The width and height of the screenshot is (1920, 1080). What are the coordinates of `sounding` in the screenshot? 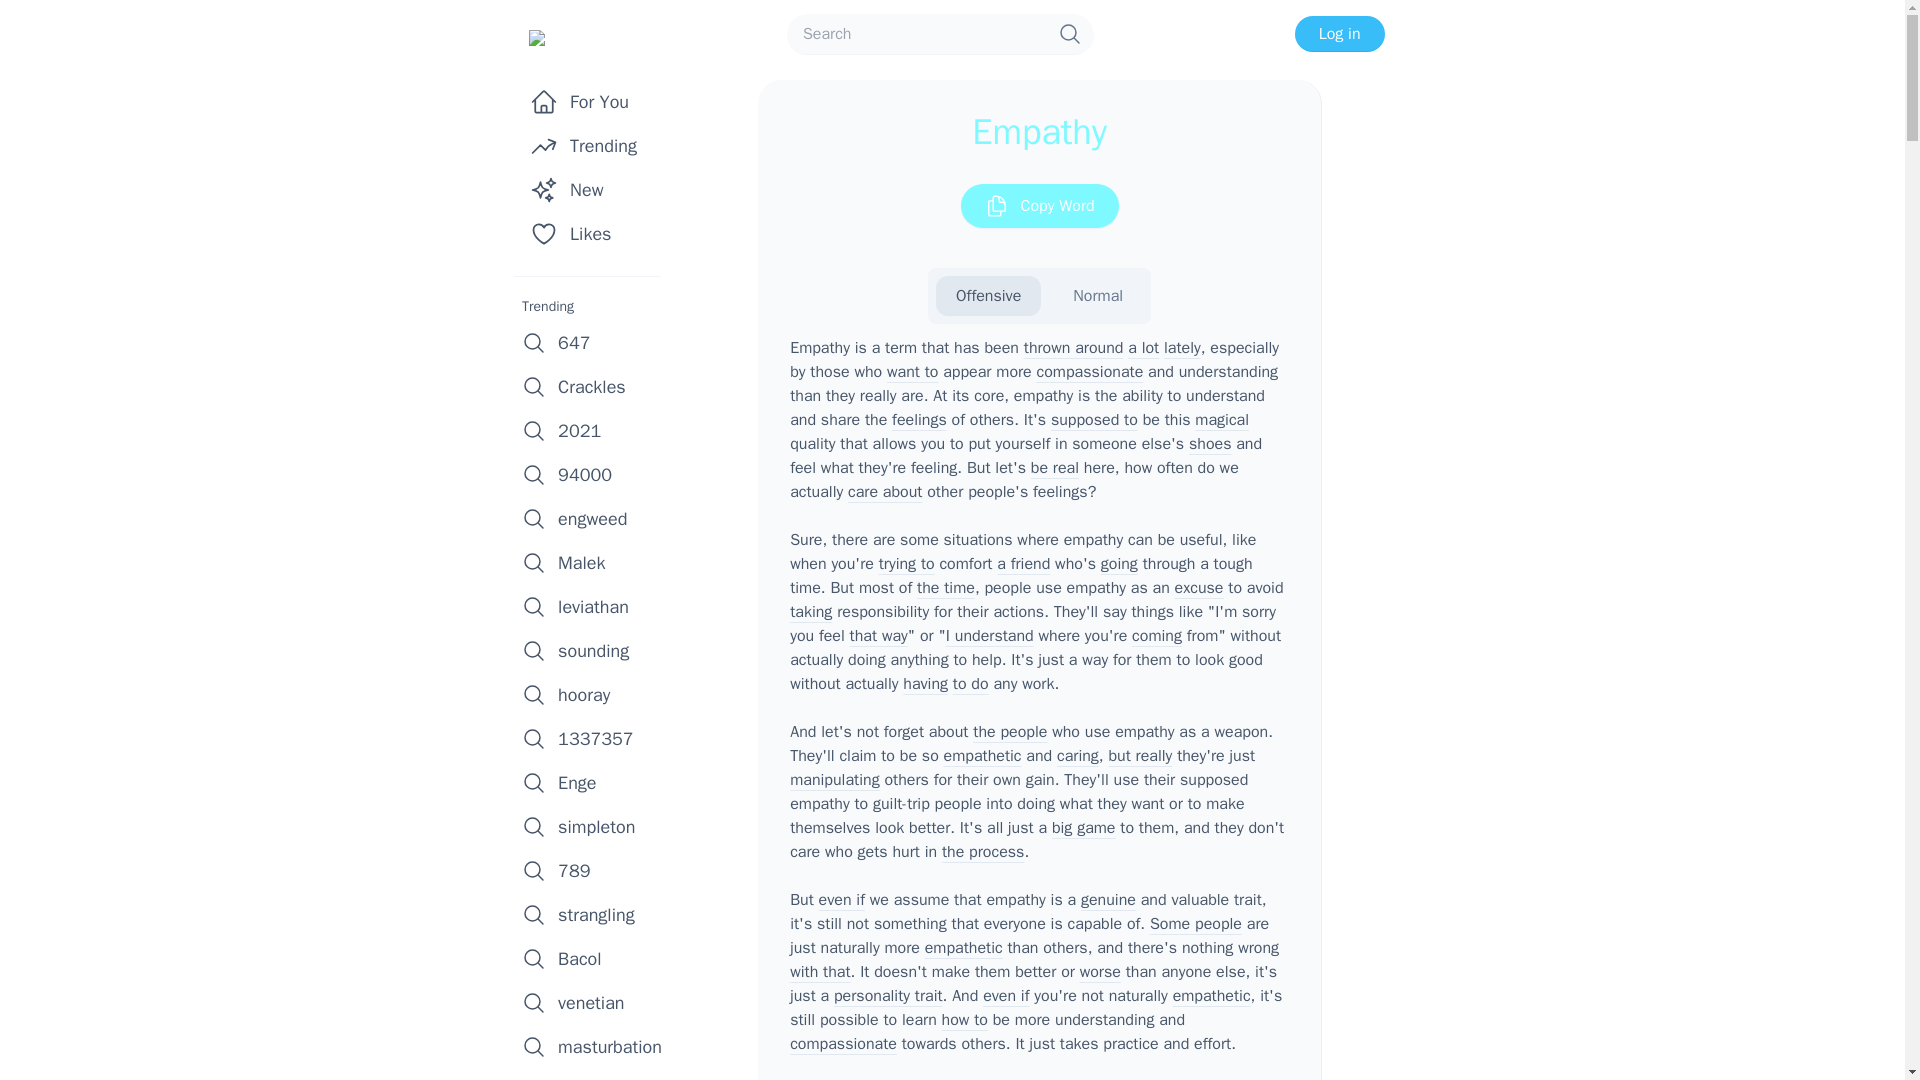 It's located at (594, 650).